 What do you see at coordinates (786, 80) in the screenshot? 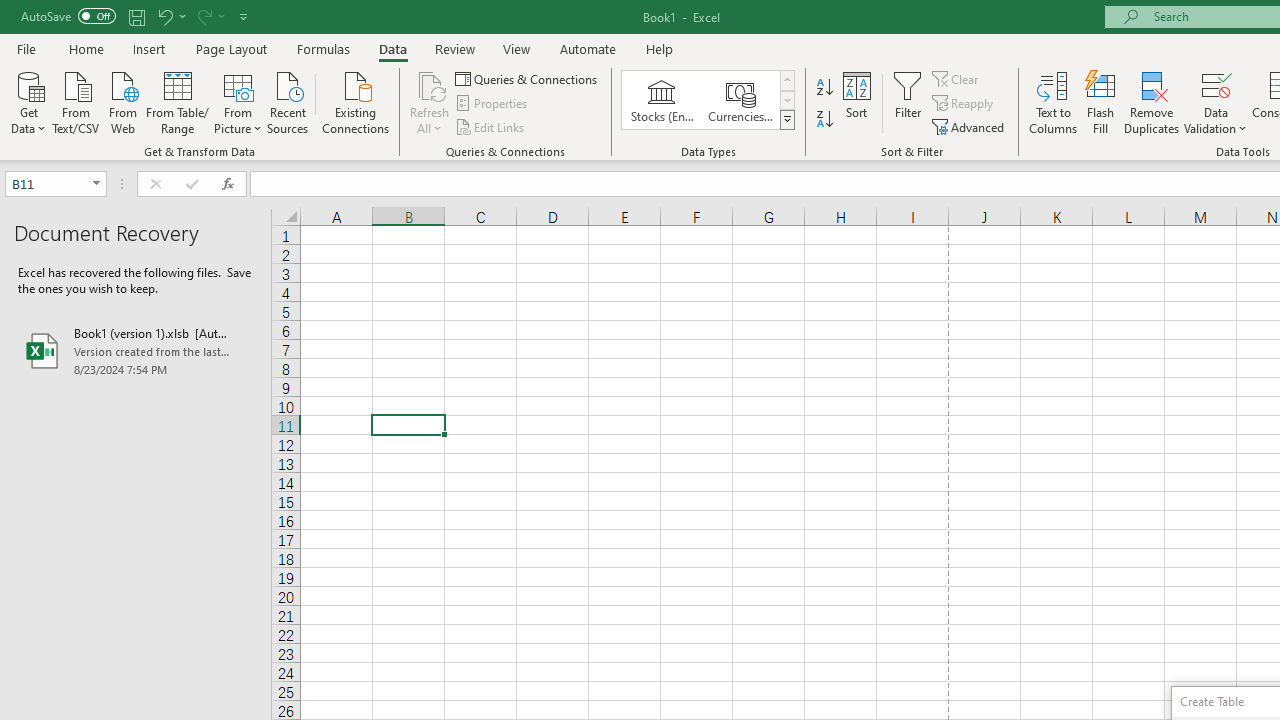
I see `Row up` at bounding box center [786, 80].